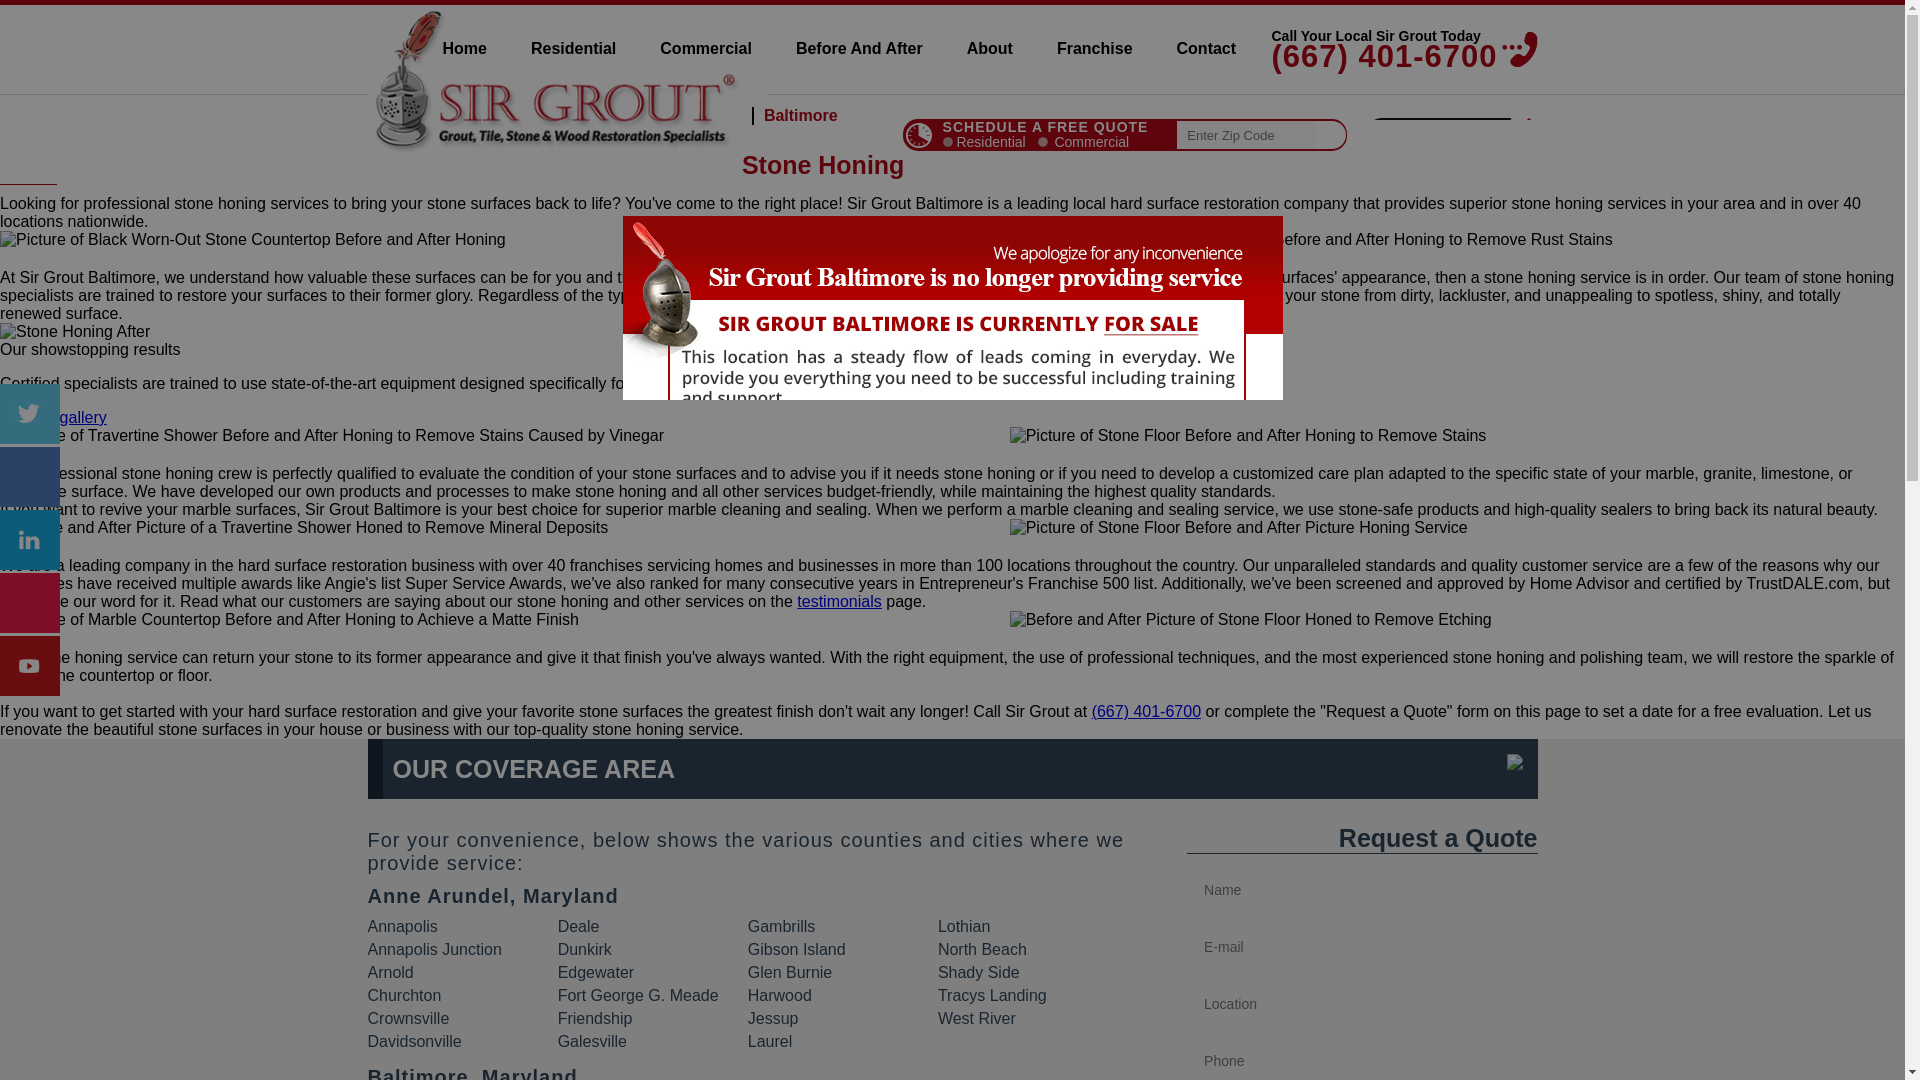 The height and width of the screenshot is (1080, 1920). Describe the element at coordinates (1094, 48) in the screenshot. I see `Franchise` at that location.